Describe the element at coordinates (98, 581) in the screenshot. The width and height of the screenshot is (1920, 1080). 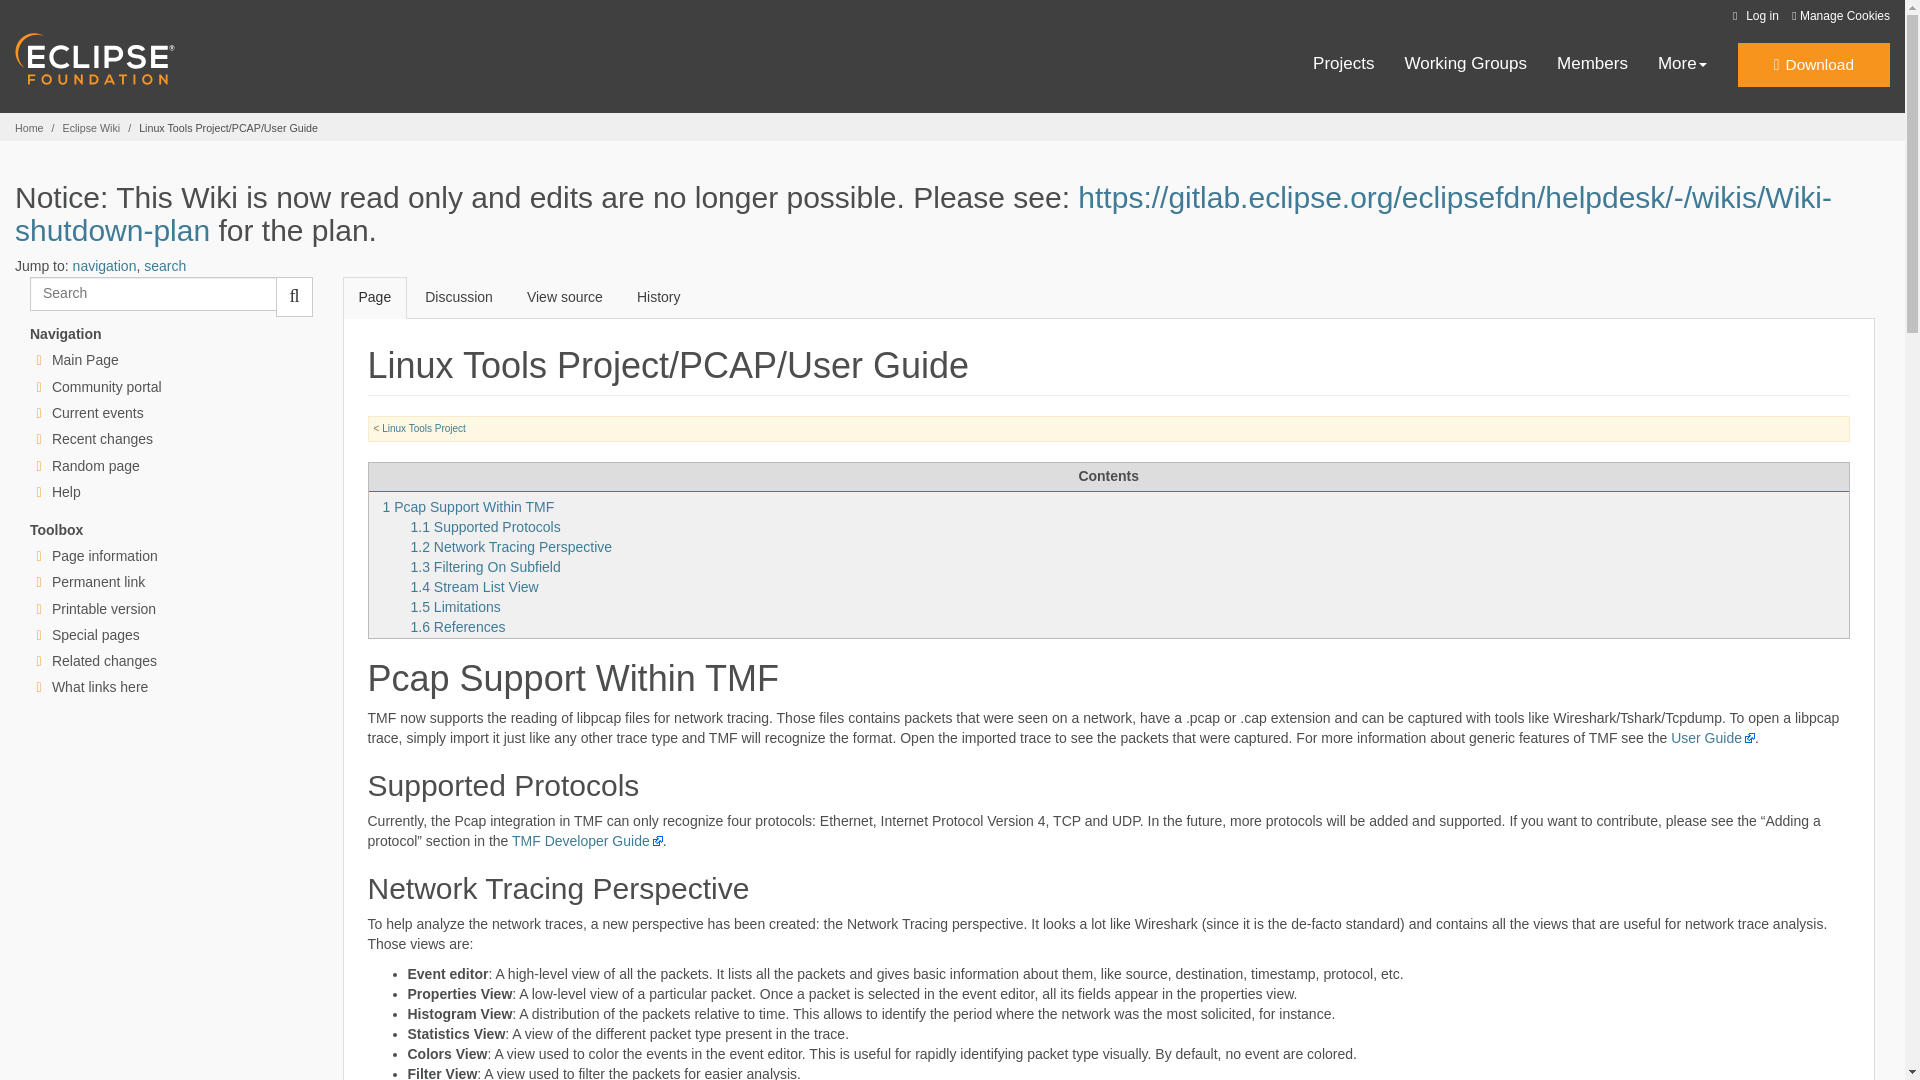
I see `Permanent link to this revision of the page` at that location.